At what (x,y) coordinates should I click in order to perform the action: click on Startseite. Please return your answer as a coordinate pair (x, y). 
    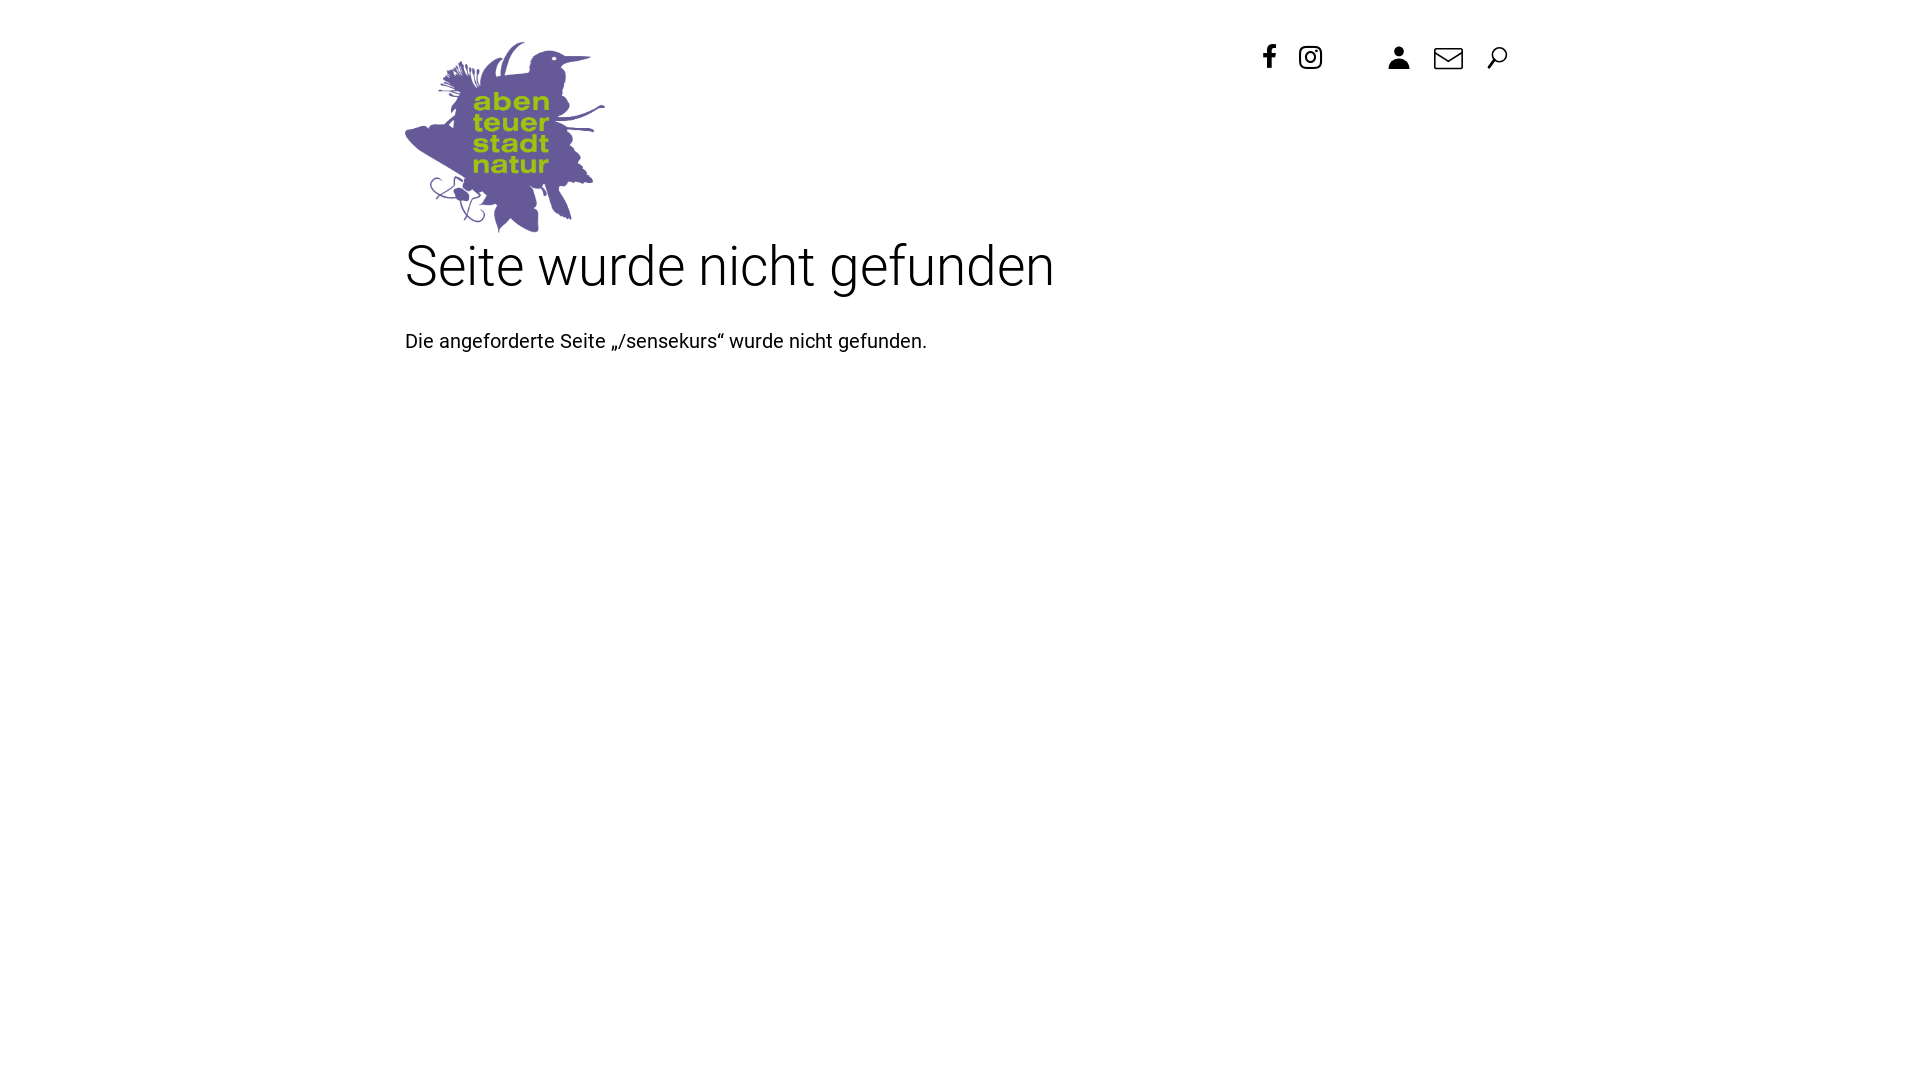
    Looking at the image, I should click on (505, 138).